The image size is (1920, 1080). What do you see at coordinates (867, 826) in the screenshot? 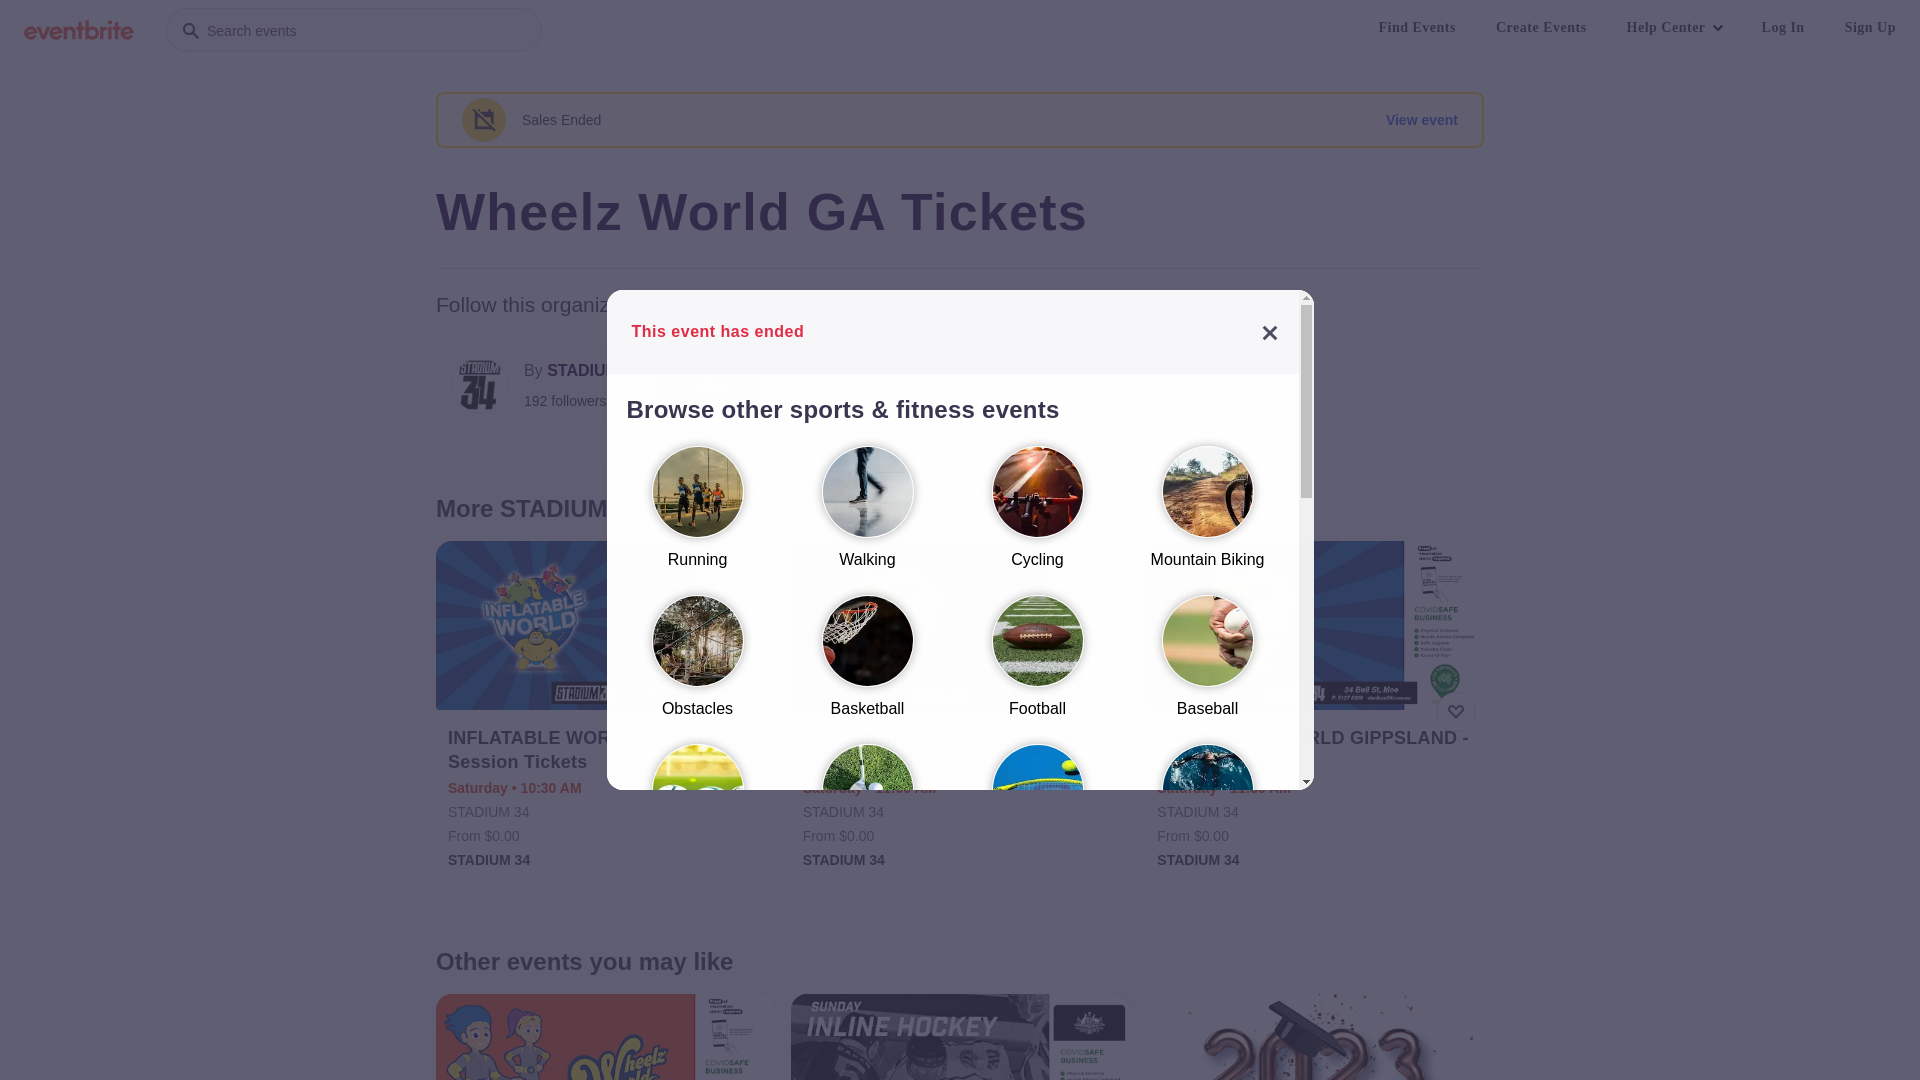
I see `Golf` at bounding box center [867, 826].